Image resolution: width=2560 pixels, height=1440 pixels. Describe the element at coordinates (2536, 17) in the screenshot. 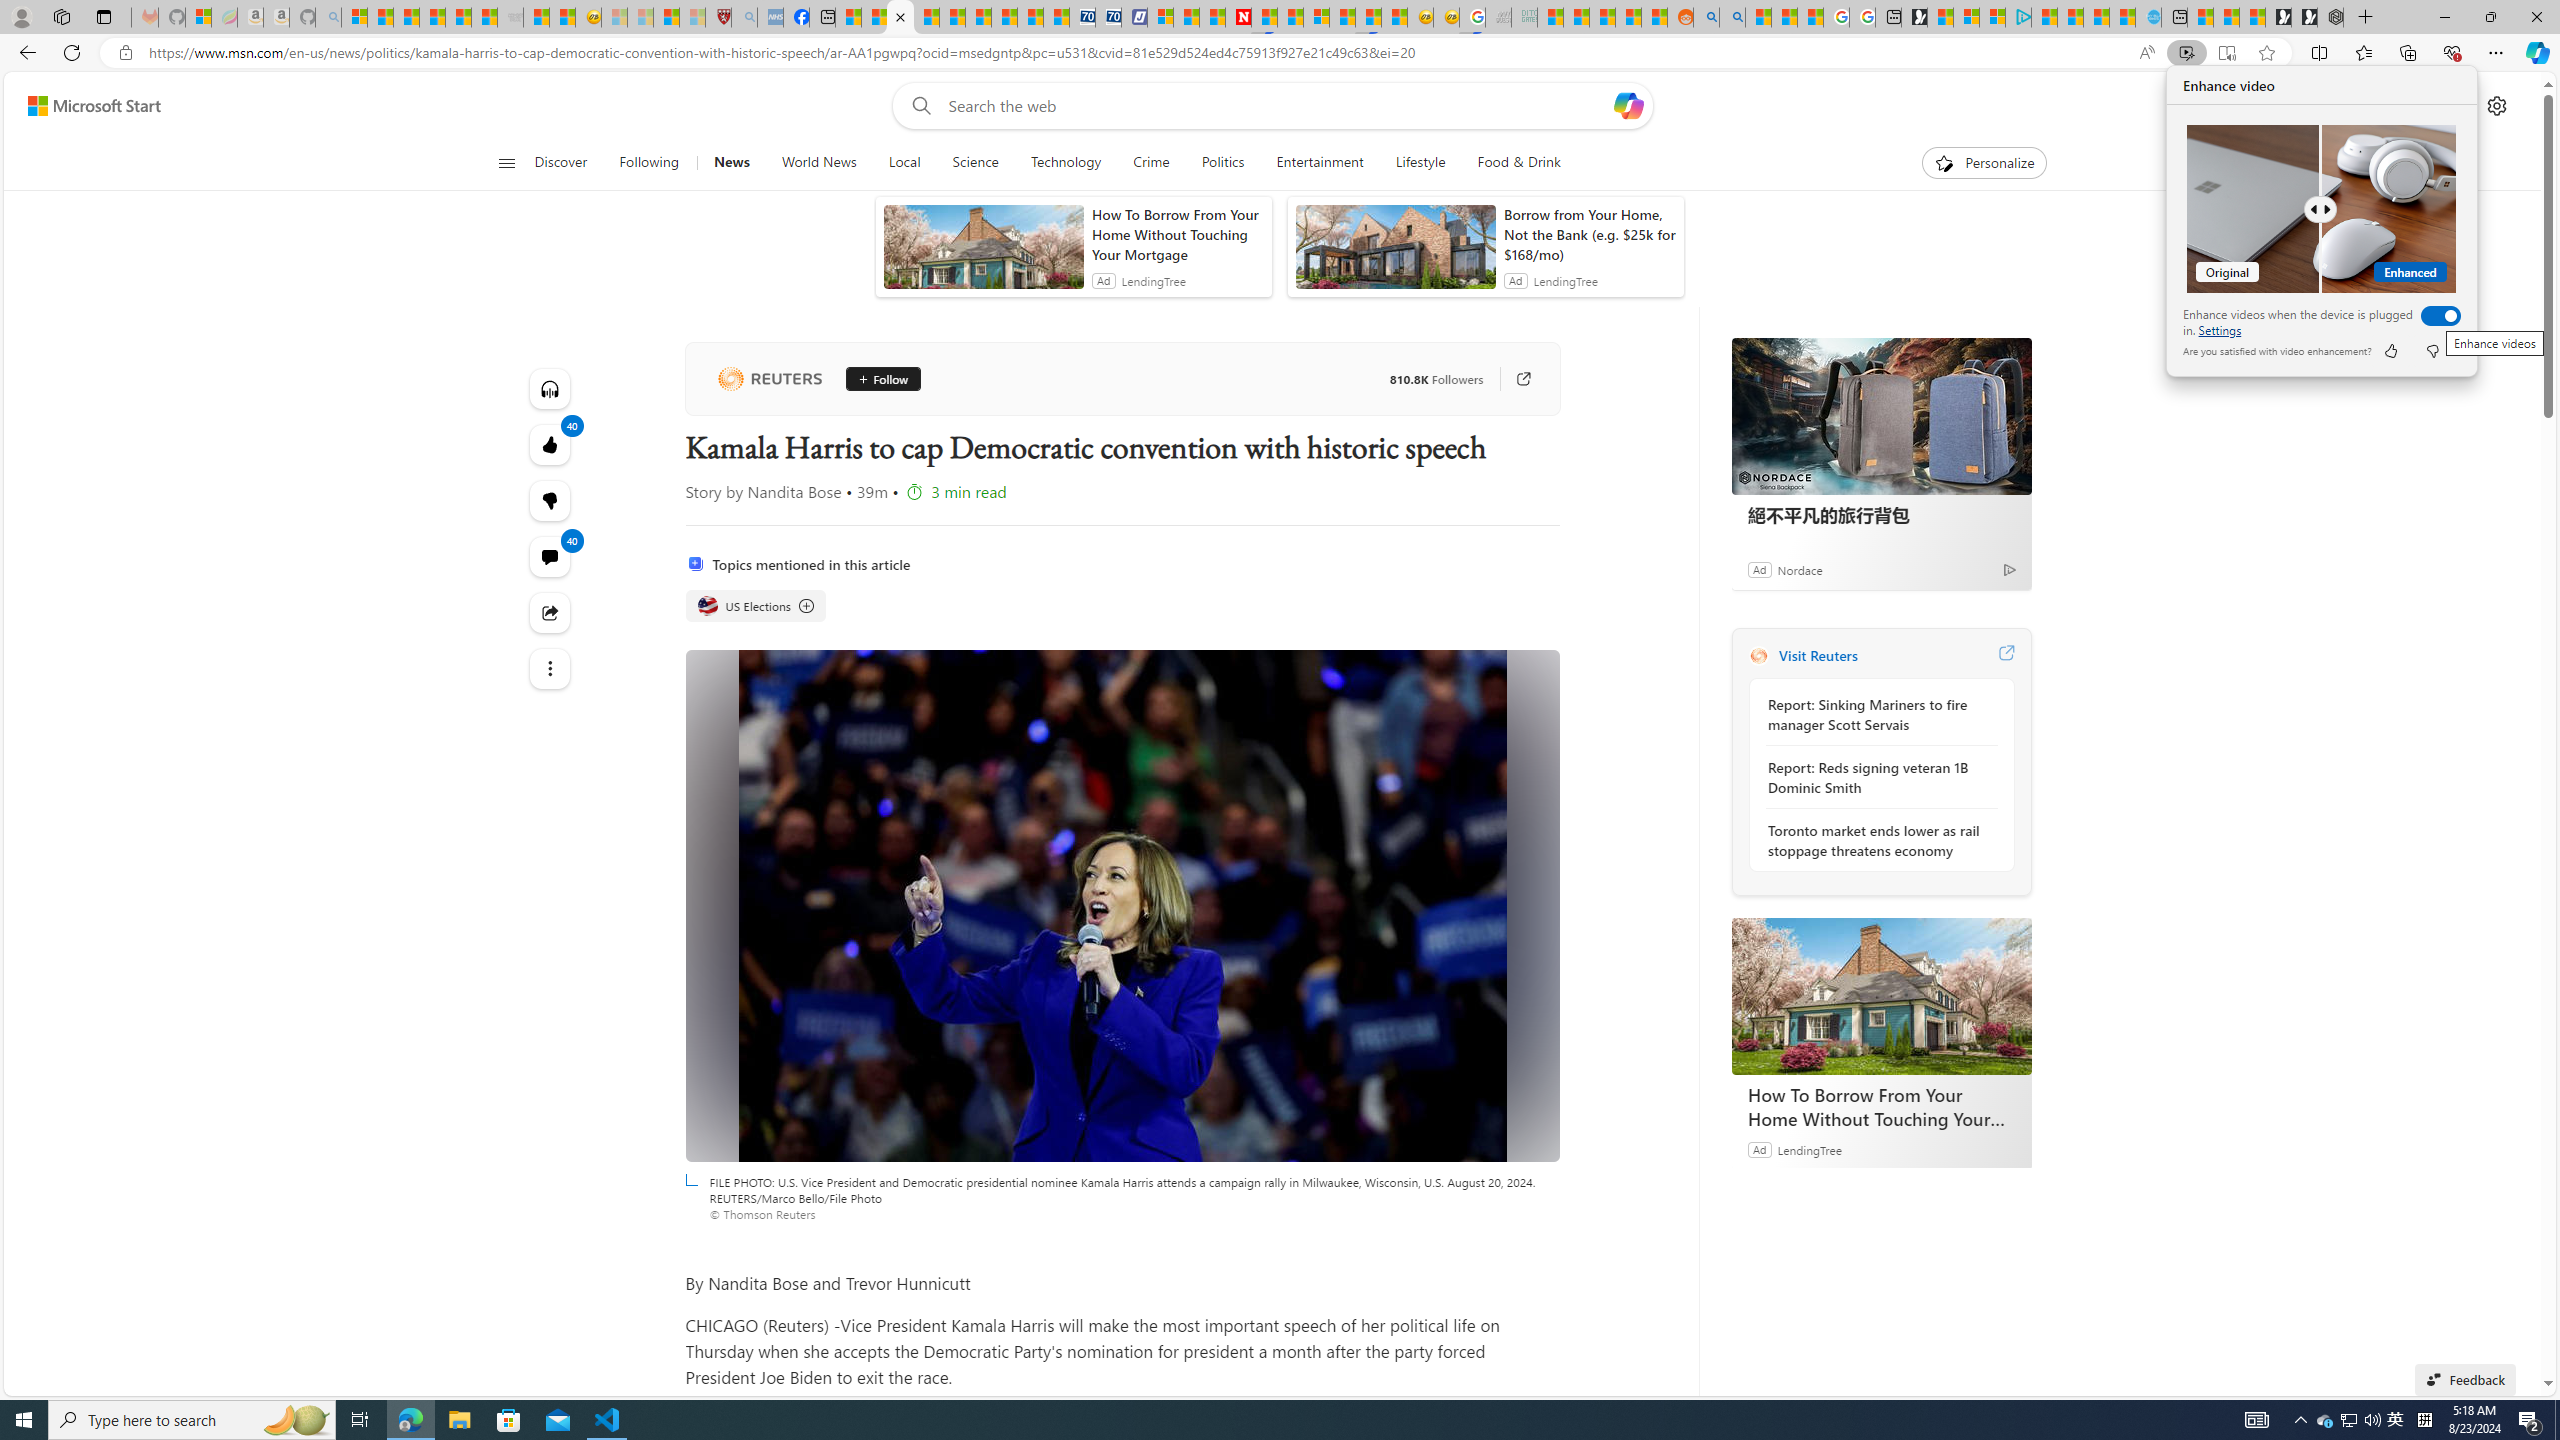

I see `Close` at that location.